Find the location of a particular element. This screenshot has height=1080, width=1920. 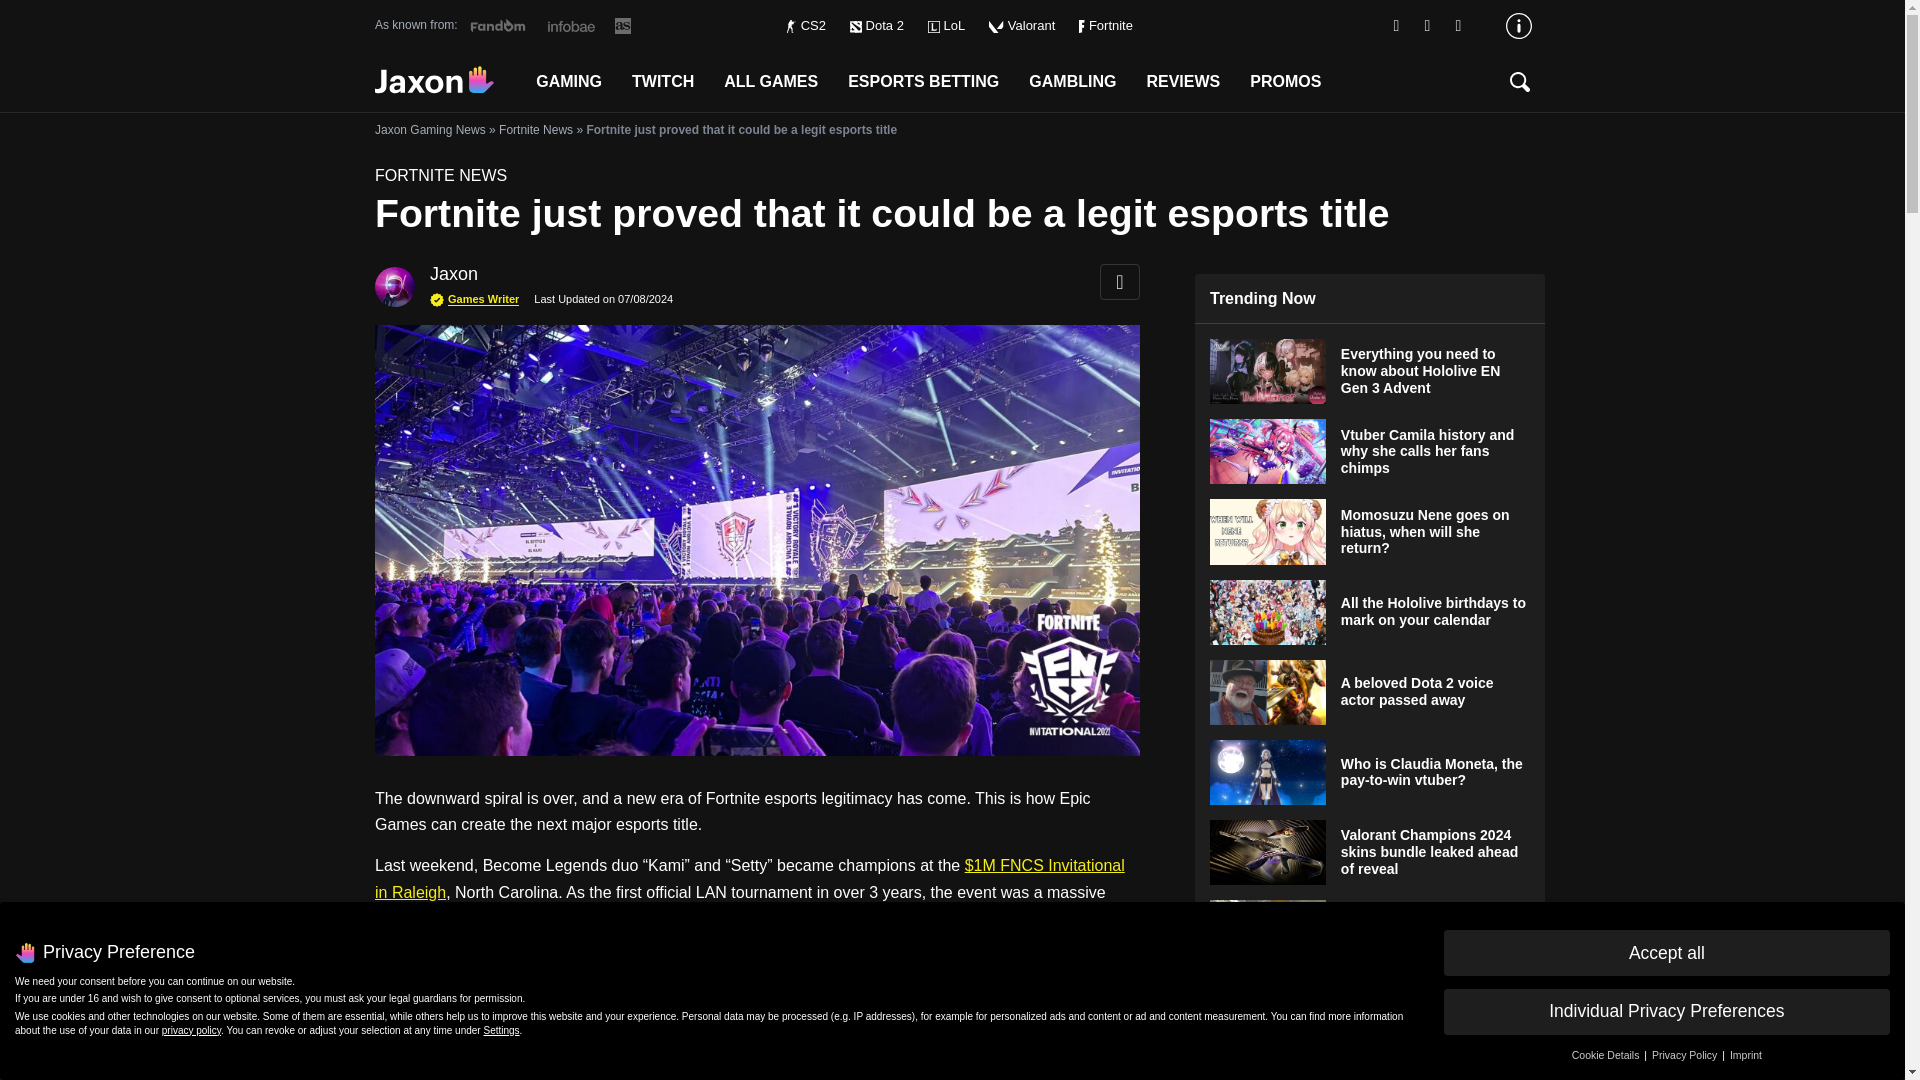

 Dota 2 is located at coordinates (877, 26).